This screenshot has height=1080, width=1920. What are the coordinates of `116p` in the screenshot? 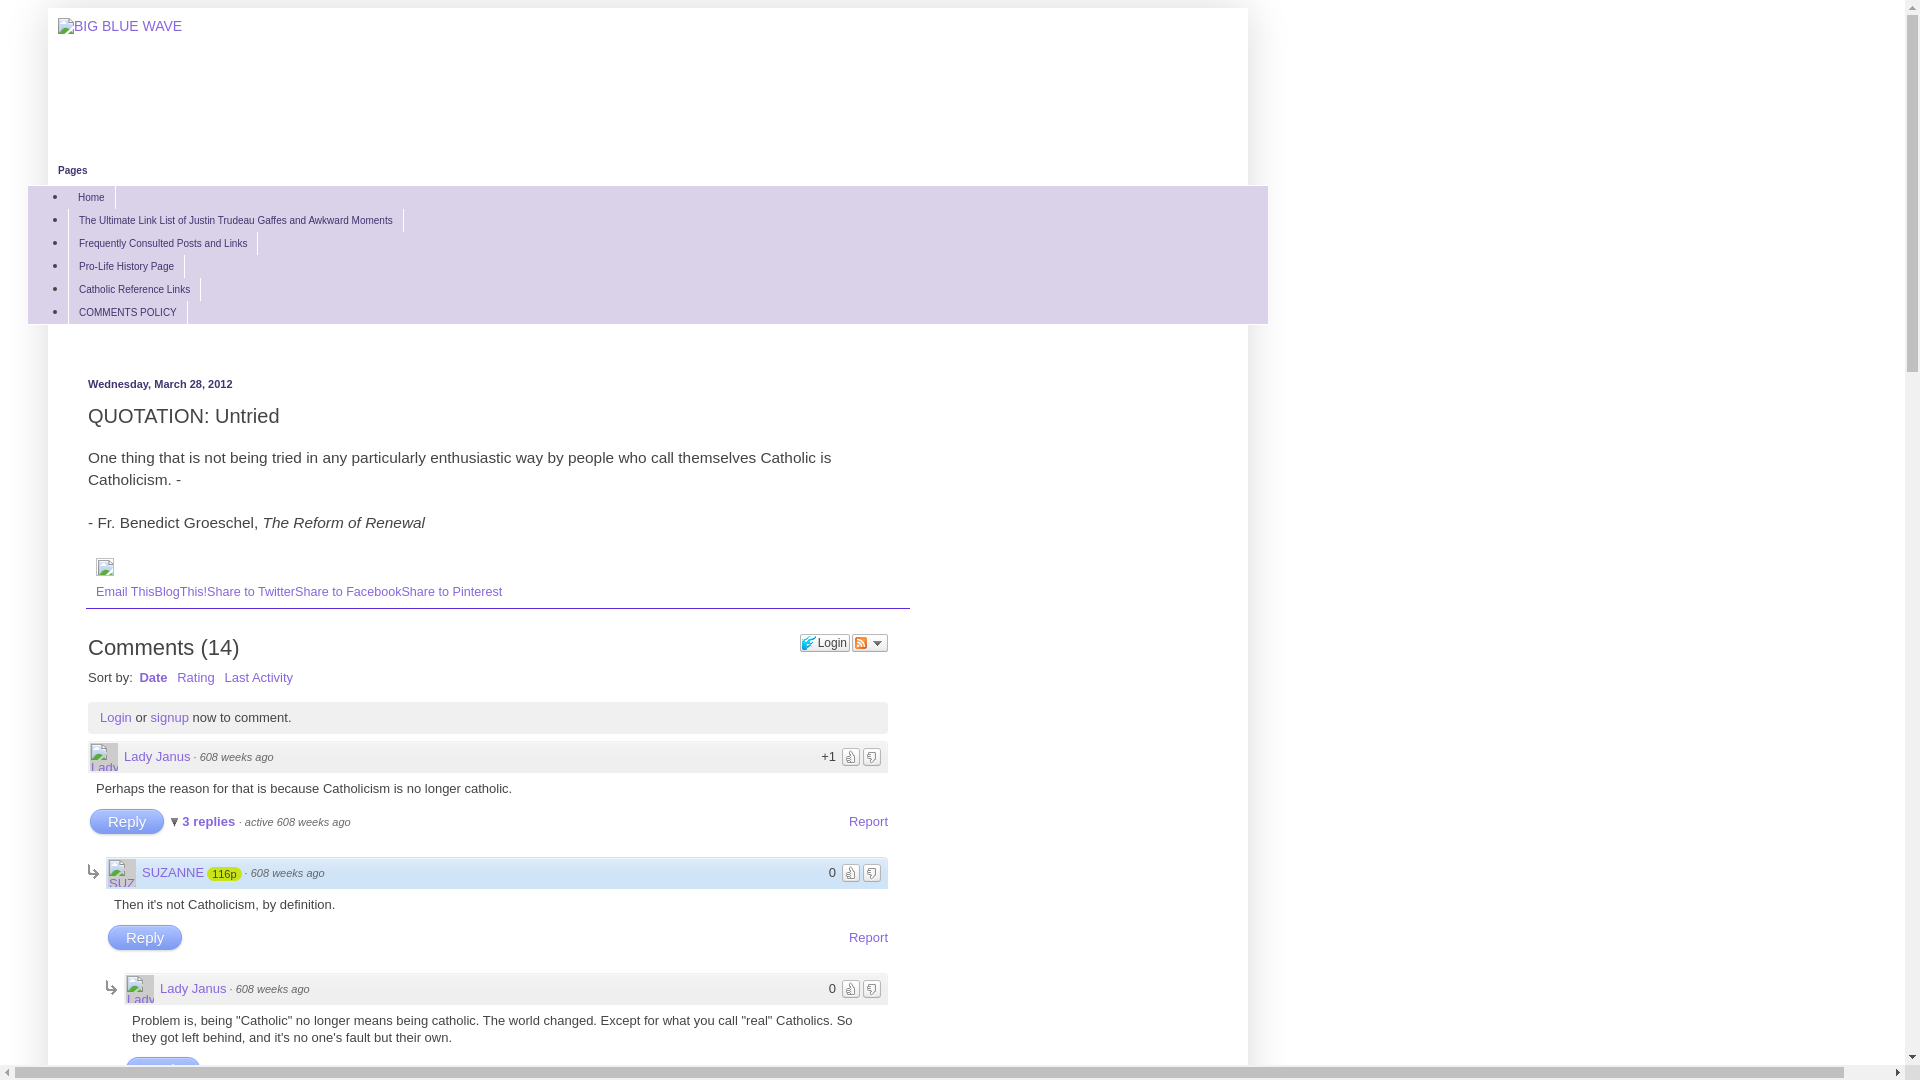 It's located at (226, 874).